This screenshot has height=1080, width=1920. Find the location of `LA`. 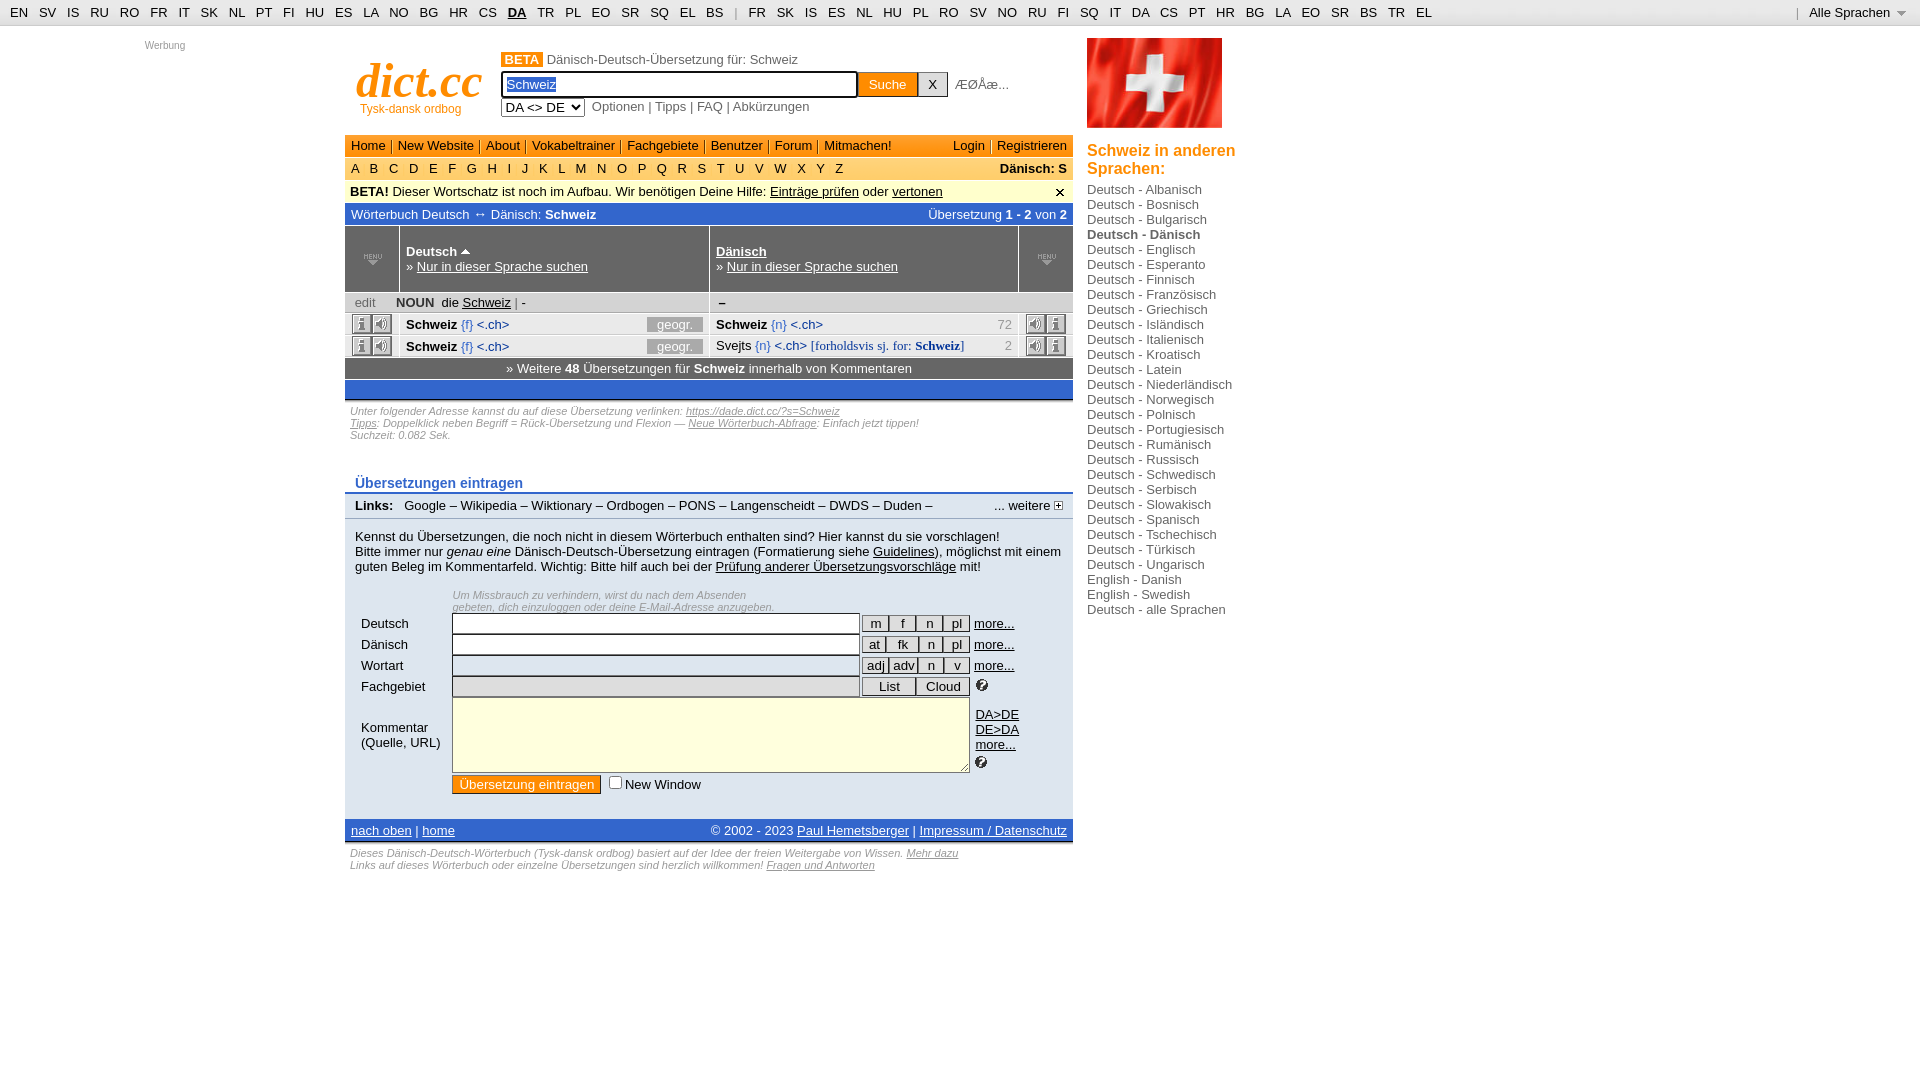

LA is located at coordinates (1282, 12).